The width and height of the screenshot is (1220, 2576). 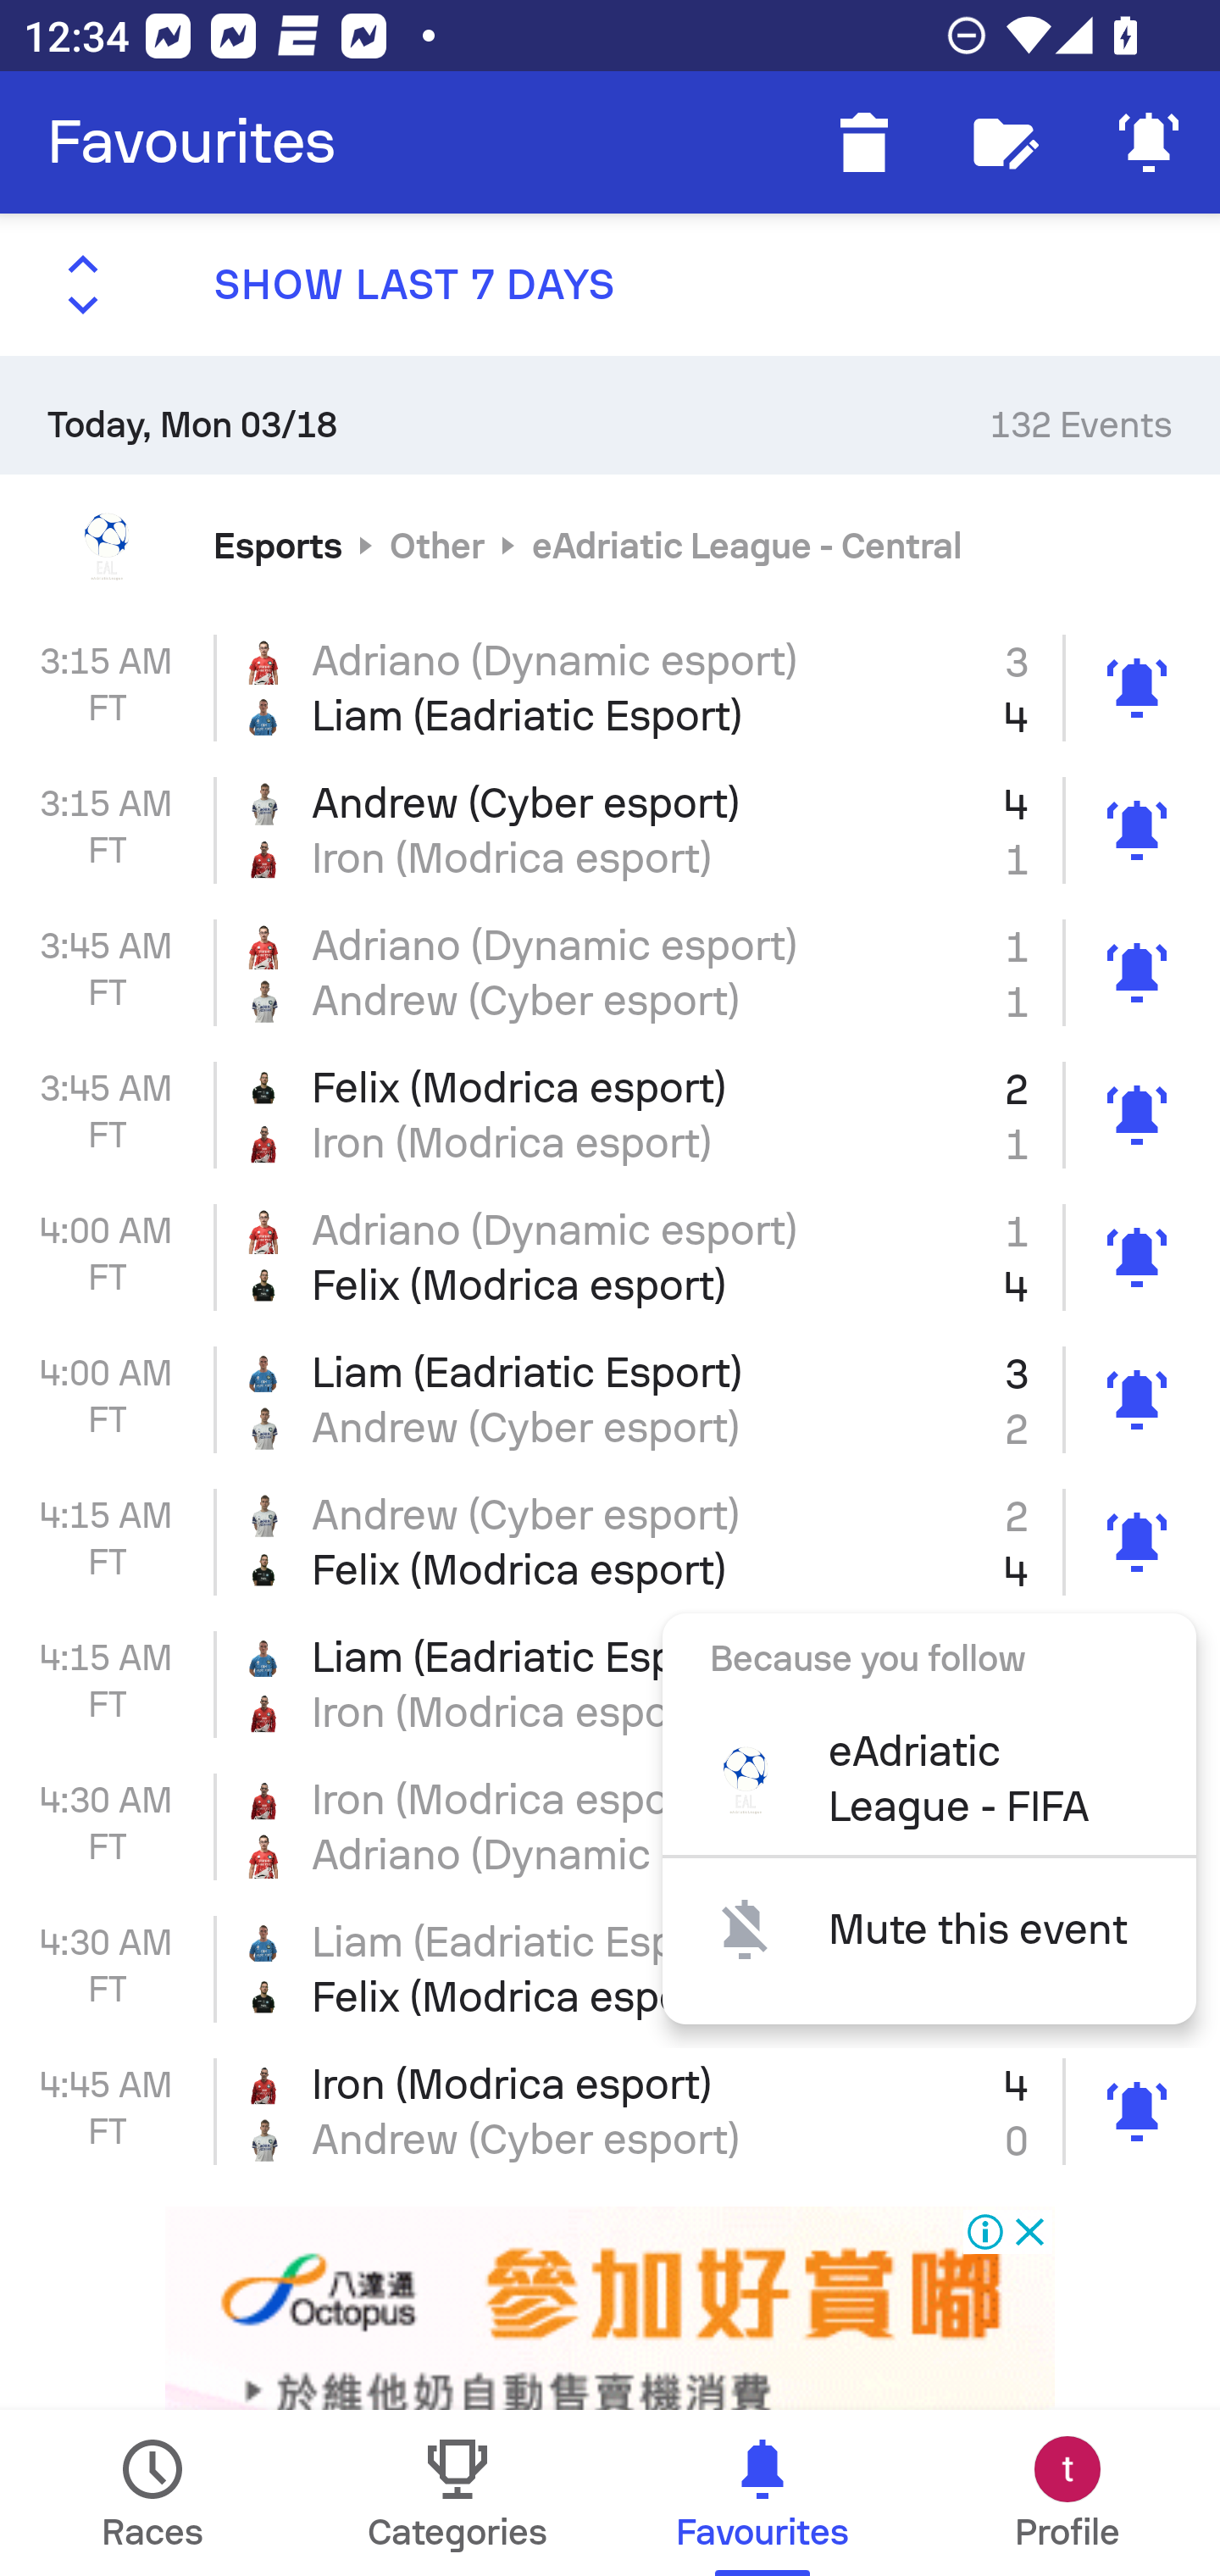 I want to click on Mute this event, so click(x=929, y=1929).